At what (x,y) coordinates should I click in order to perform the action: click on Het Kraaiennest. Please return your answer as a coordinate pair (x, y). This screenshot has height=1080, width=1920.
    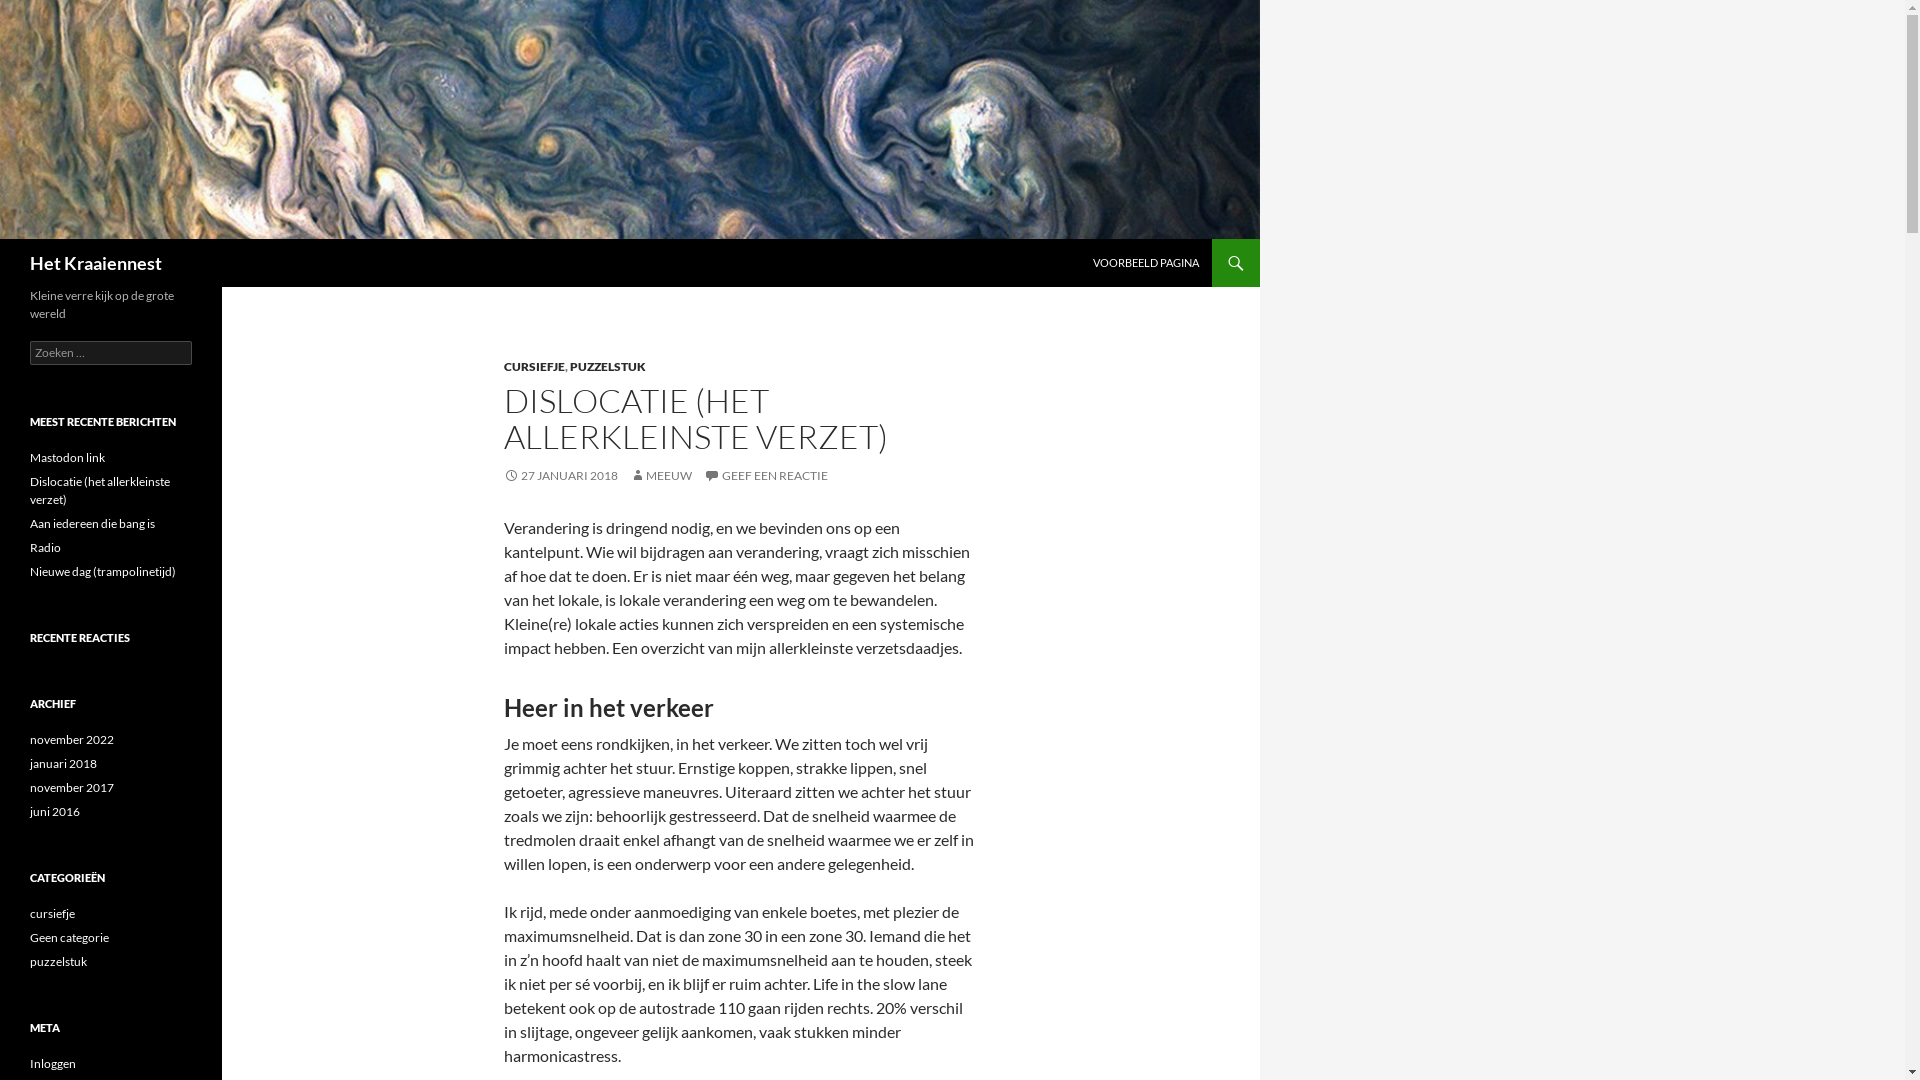
    Looking at the image, I should click on (96, 263).